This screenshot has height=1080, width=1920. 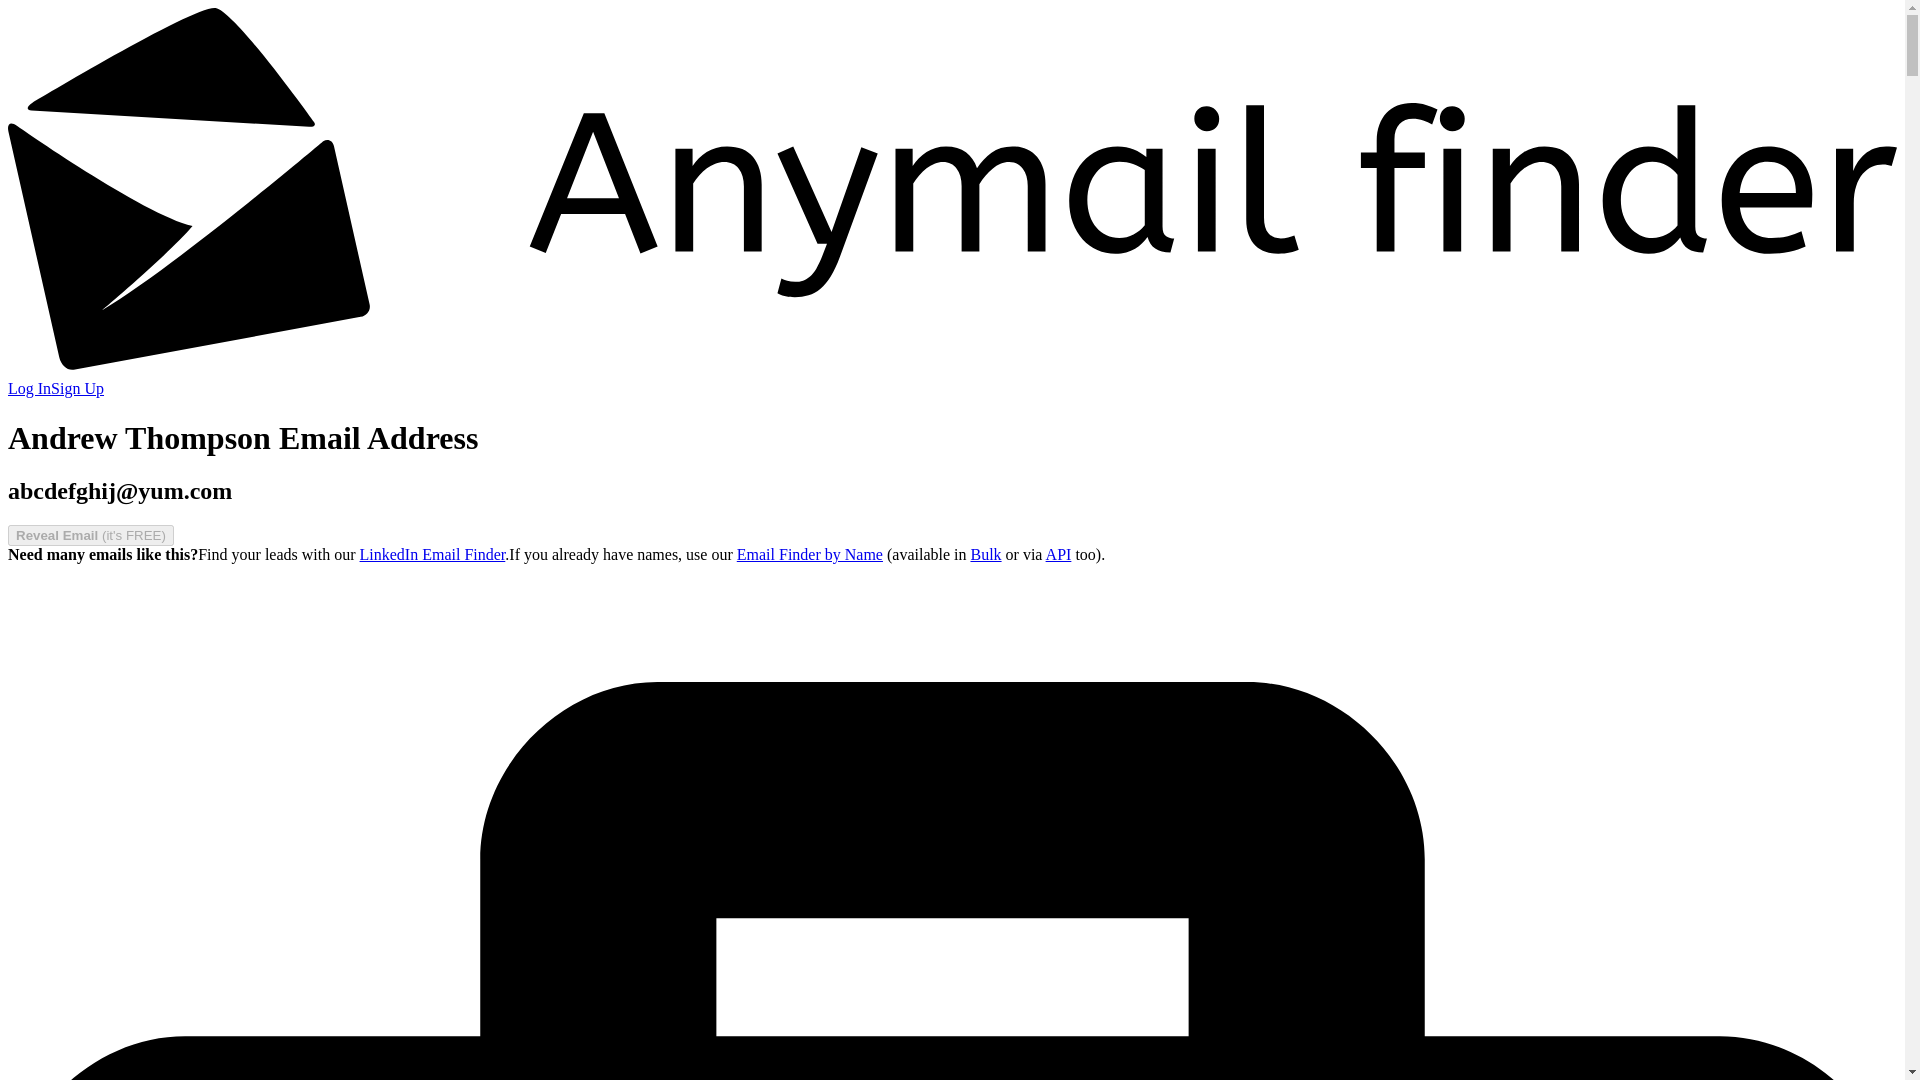 What do you see at coordinates (1058, 554) in the screenshot?
I see `API` at bounding box center [1058, 554].